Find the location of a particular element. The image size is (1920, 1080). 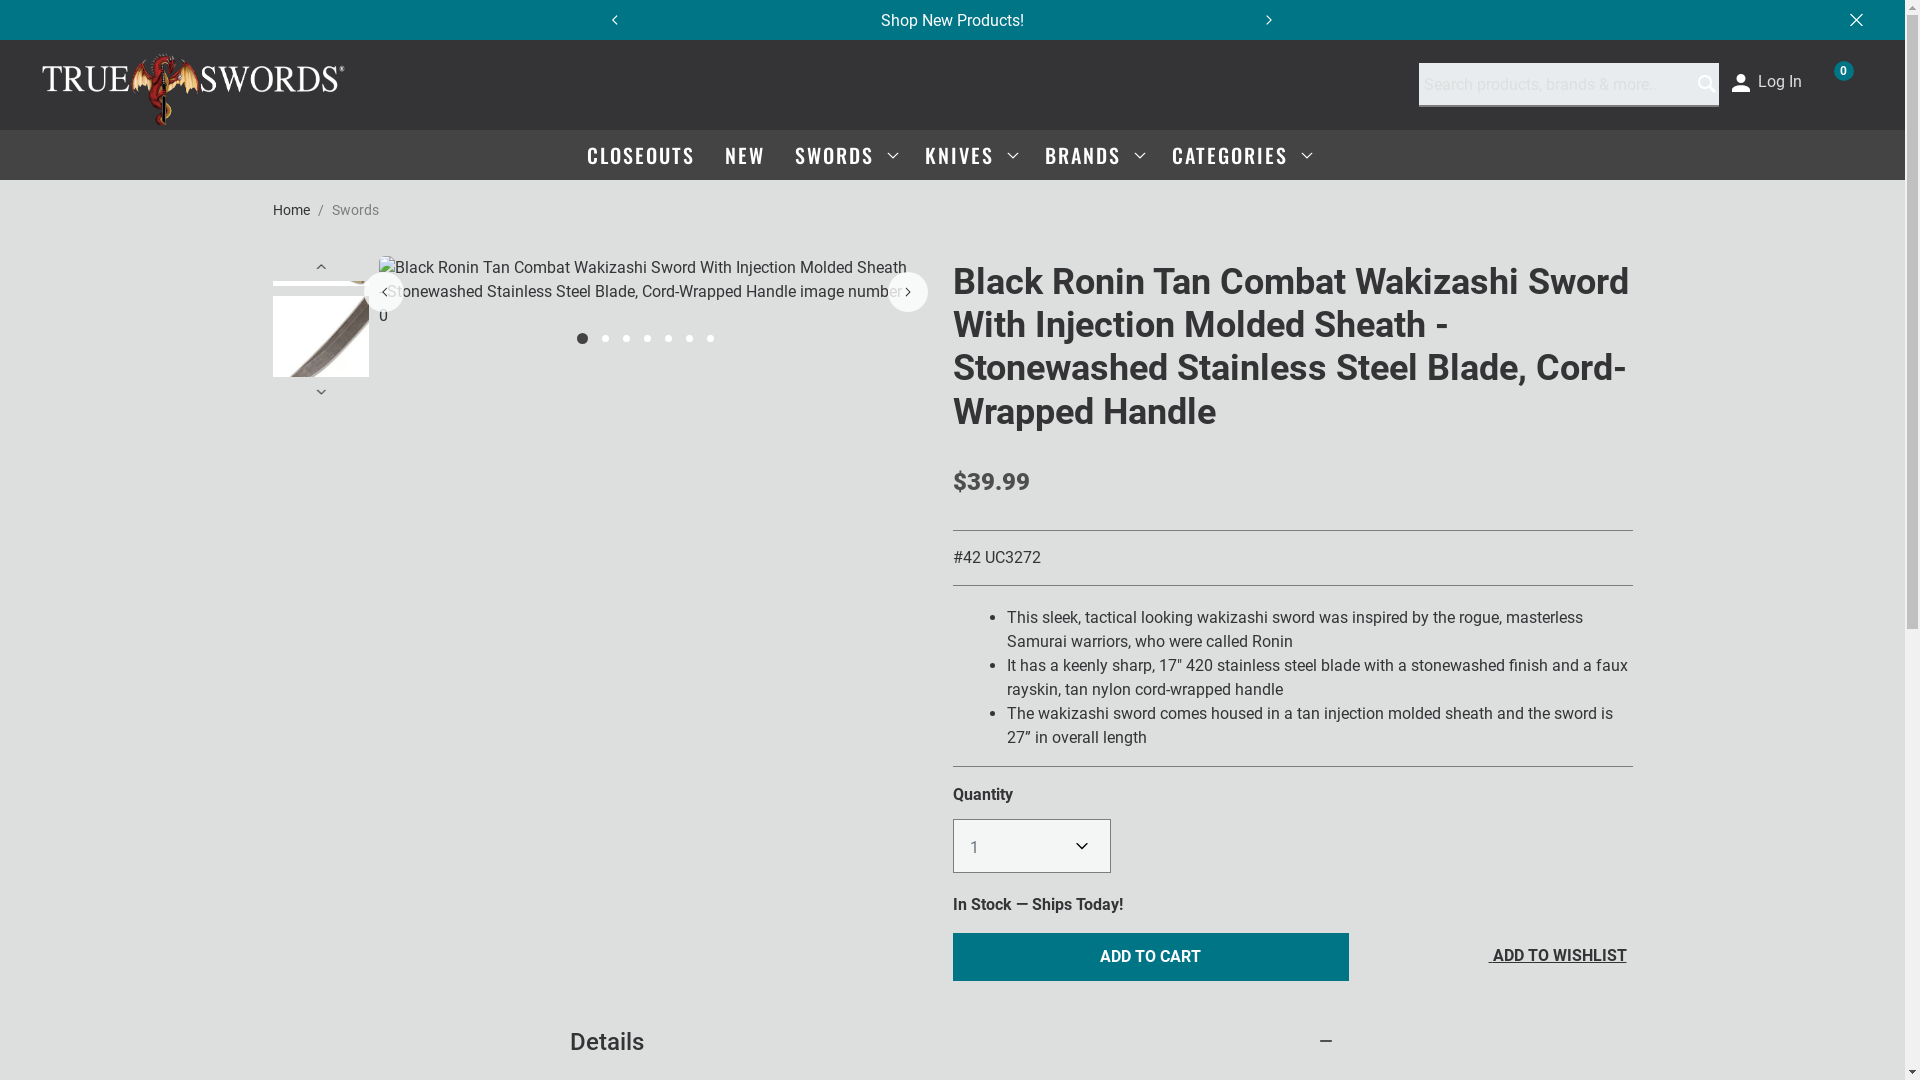

0 is located at coordinates (1840, 80).